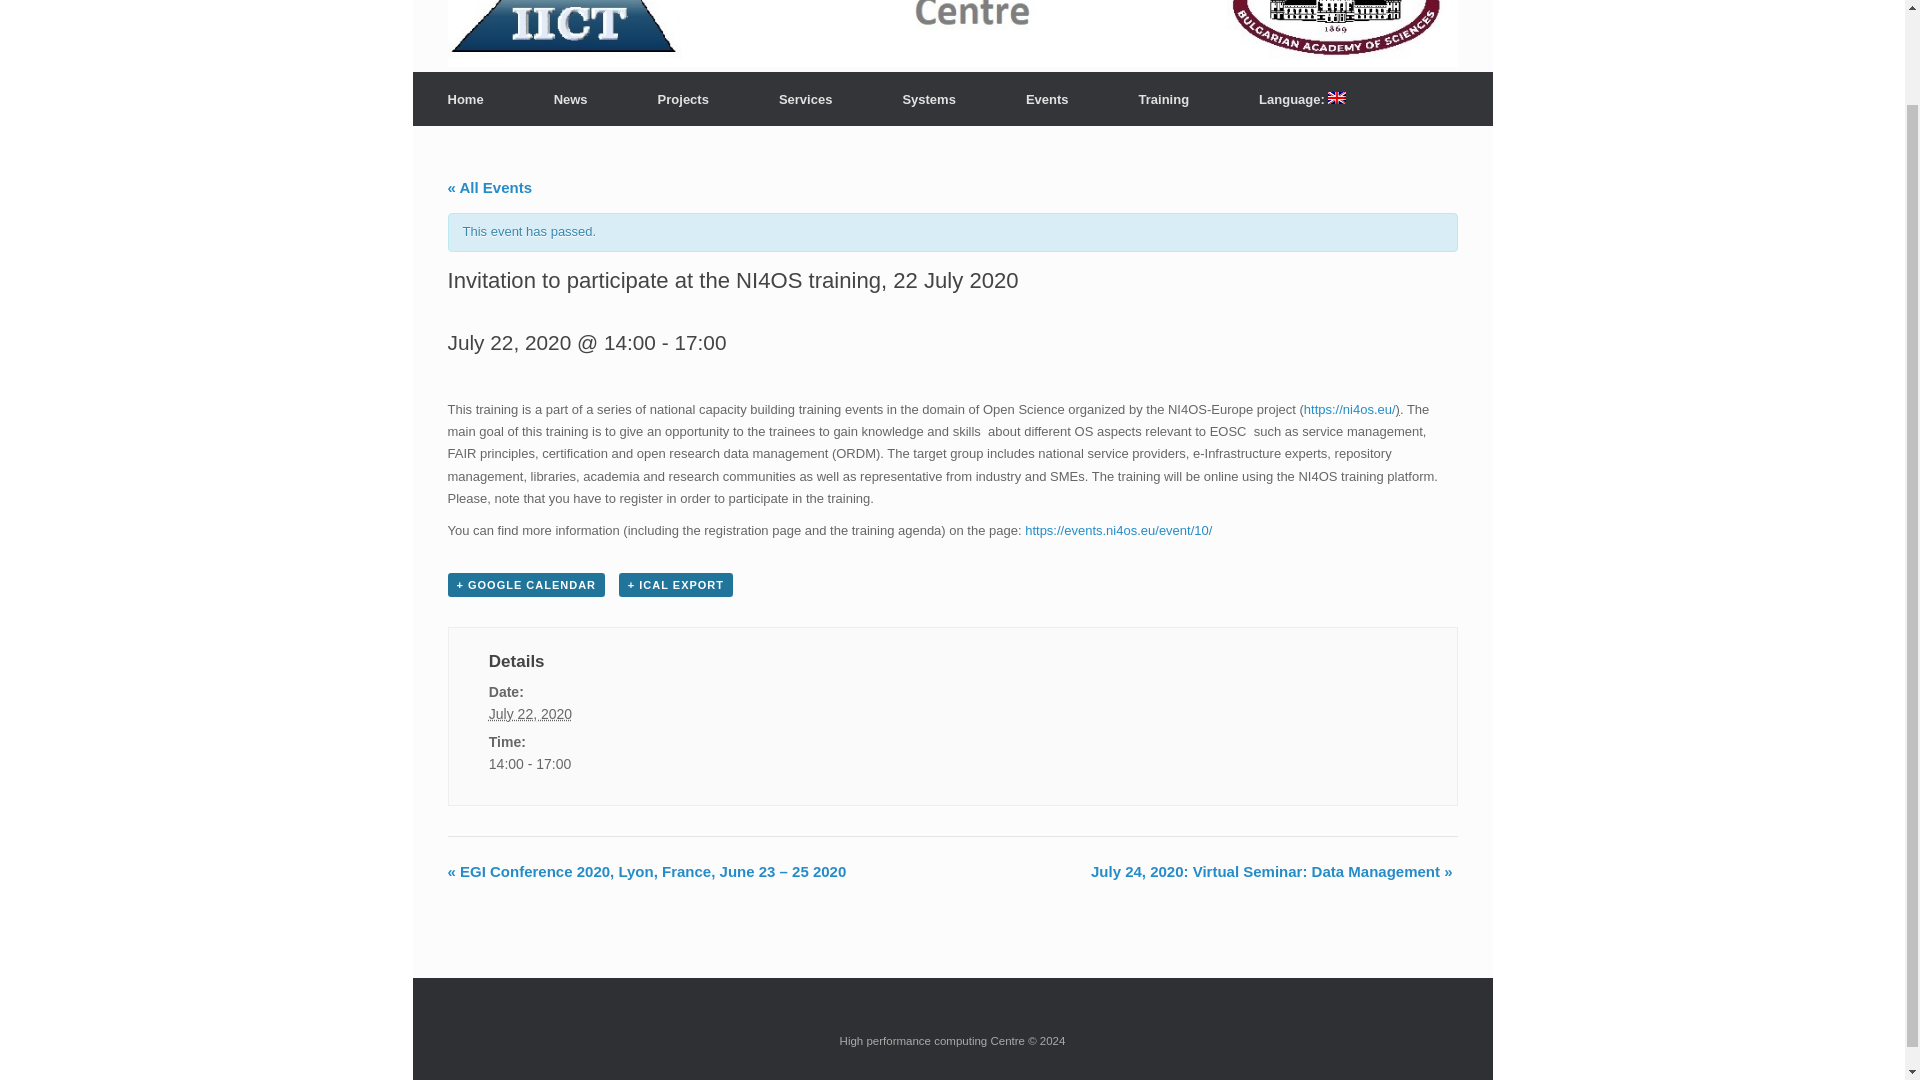  Describe the element at coordinates (737, 14) in the screenshot. I see `High performance computing Centre` at that location.